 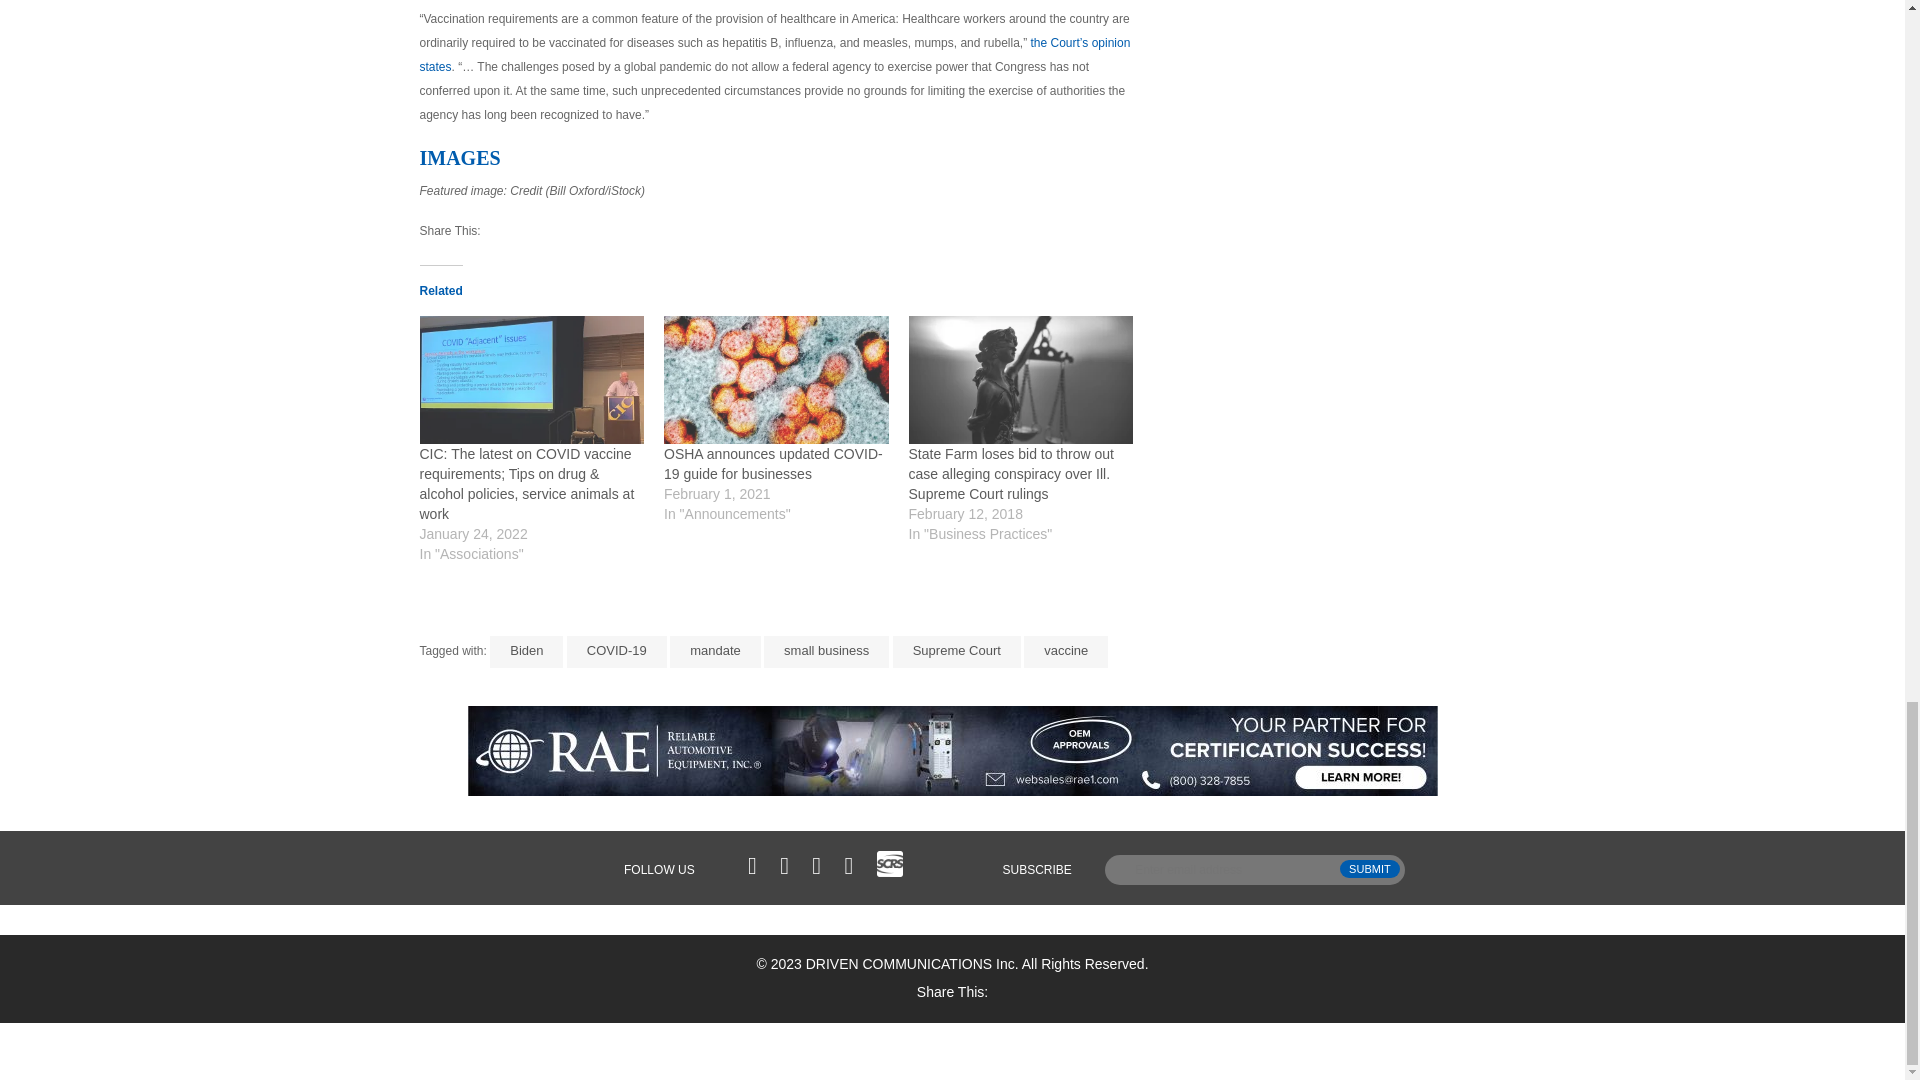 What do you see at coordinates (1370, 868) in the screenshot?
I see `Submit` at bounding box center [1370, 868].